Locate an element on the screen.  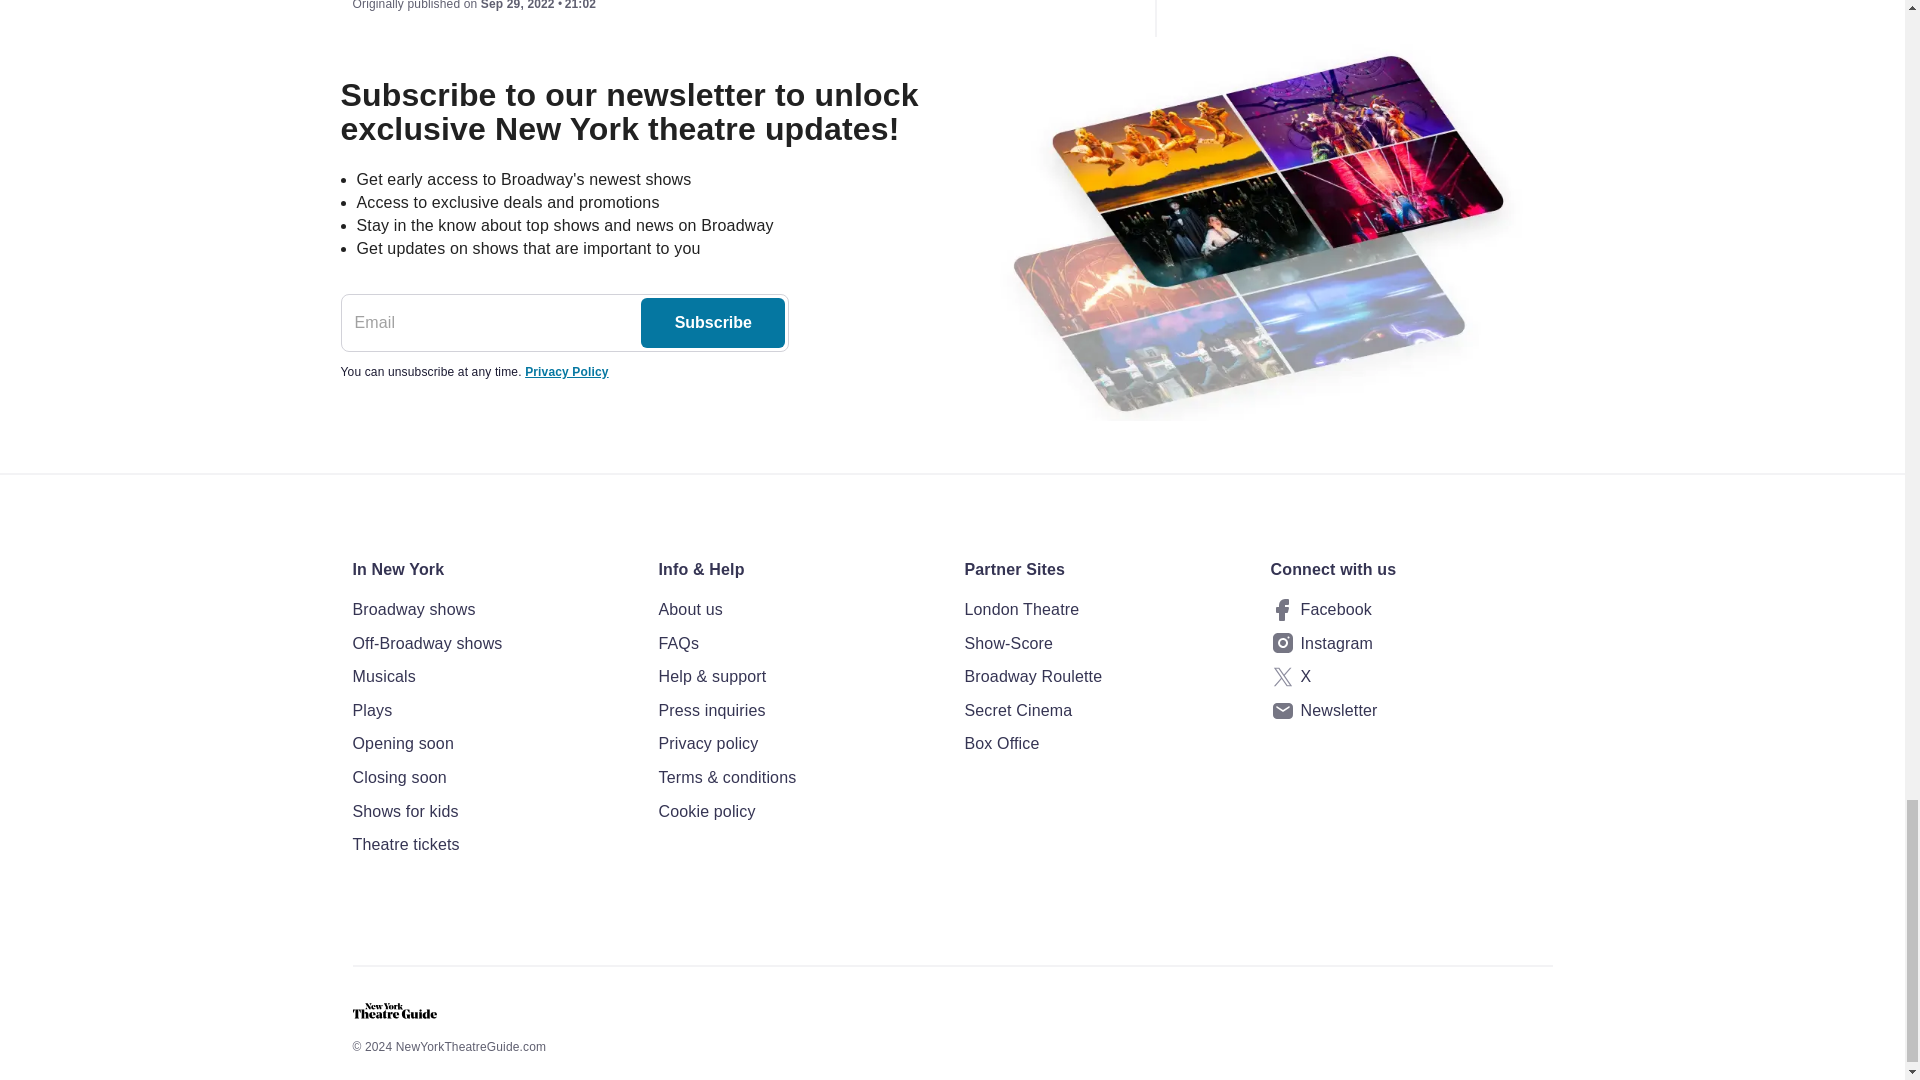
Musicals is located at coordinates (492, 677).